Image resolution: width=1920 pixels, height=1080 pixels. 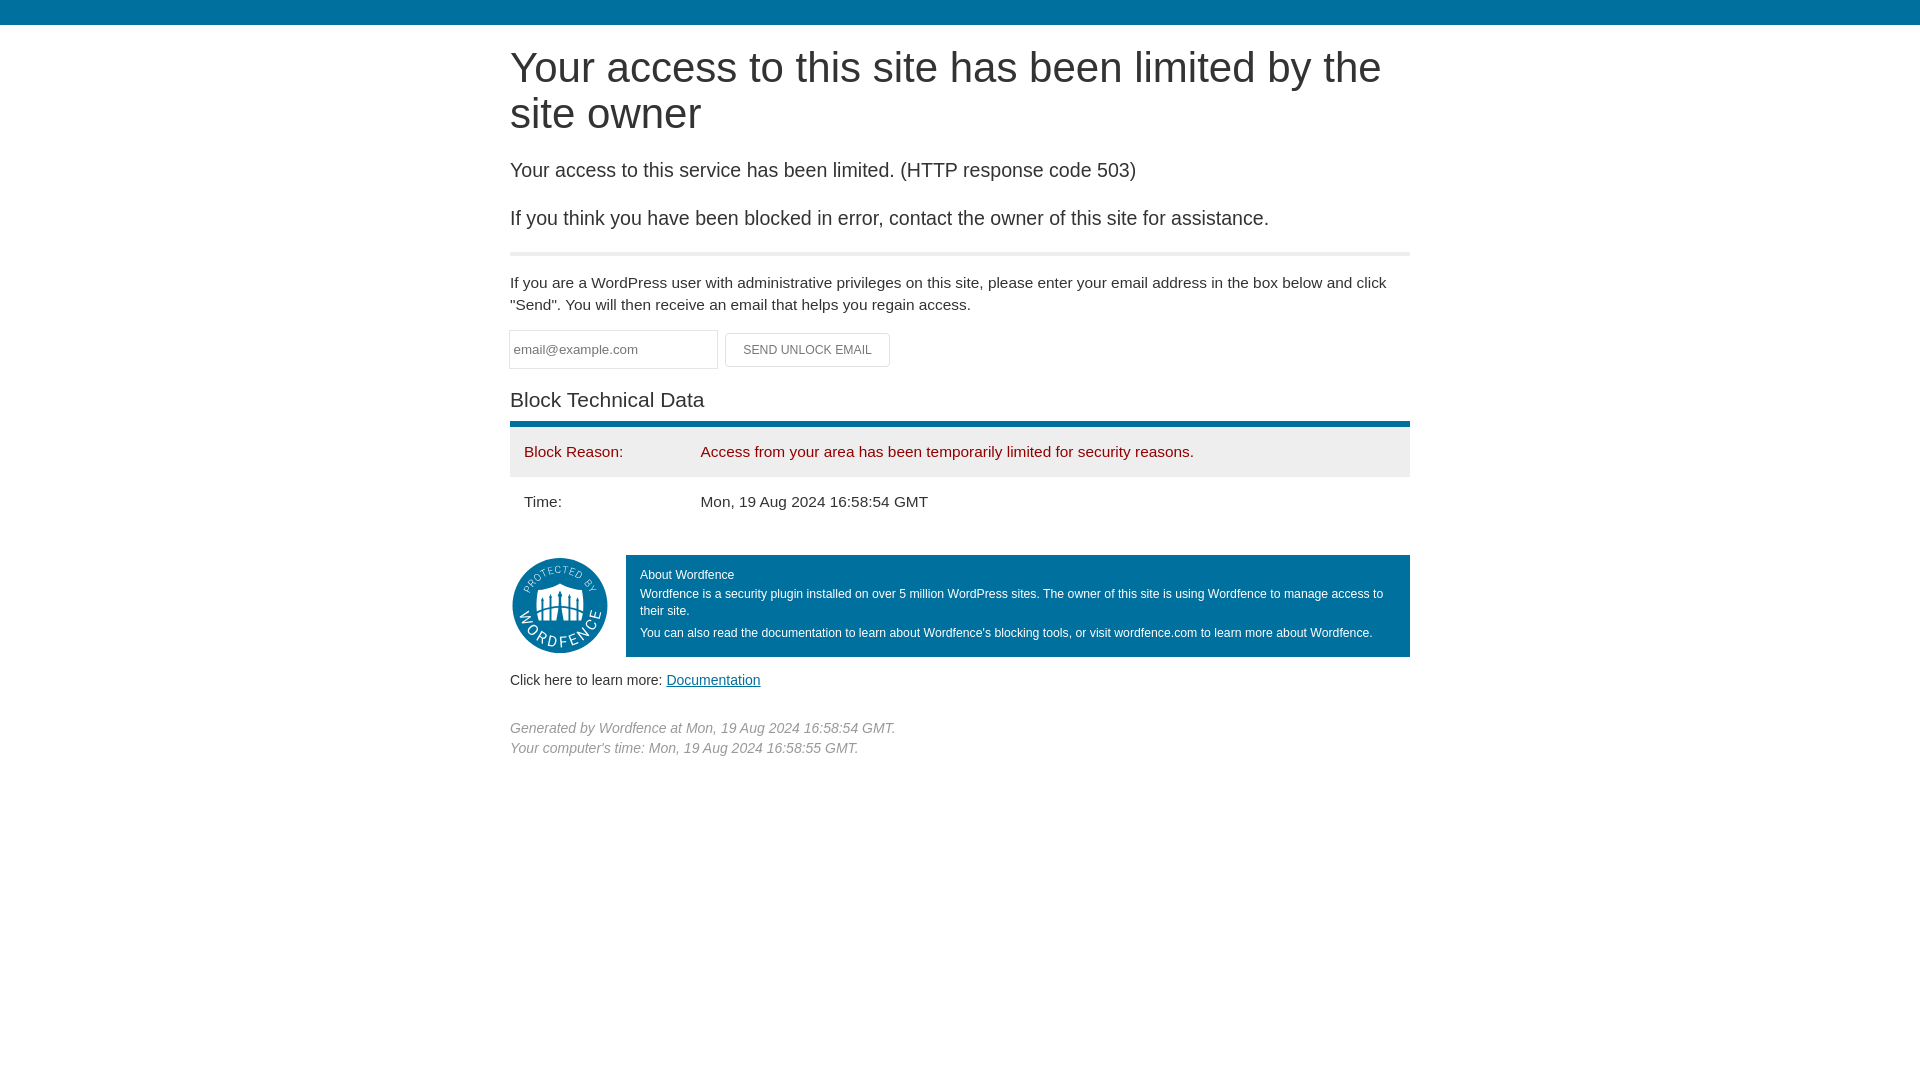 What do you see at coordinates (808, 350) in the screenshot?
I see `Send Unlock Email` at bounding box center [808, 350].